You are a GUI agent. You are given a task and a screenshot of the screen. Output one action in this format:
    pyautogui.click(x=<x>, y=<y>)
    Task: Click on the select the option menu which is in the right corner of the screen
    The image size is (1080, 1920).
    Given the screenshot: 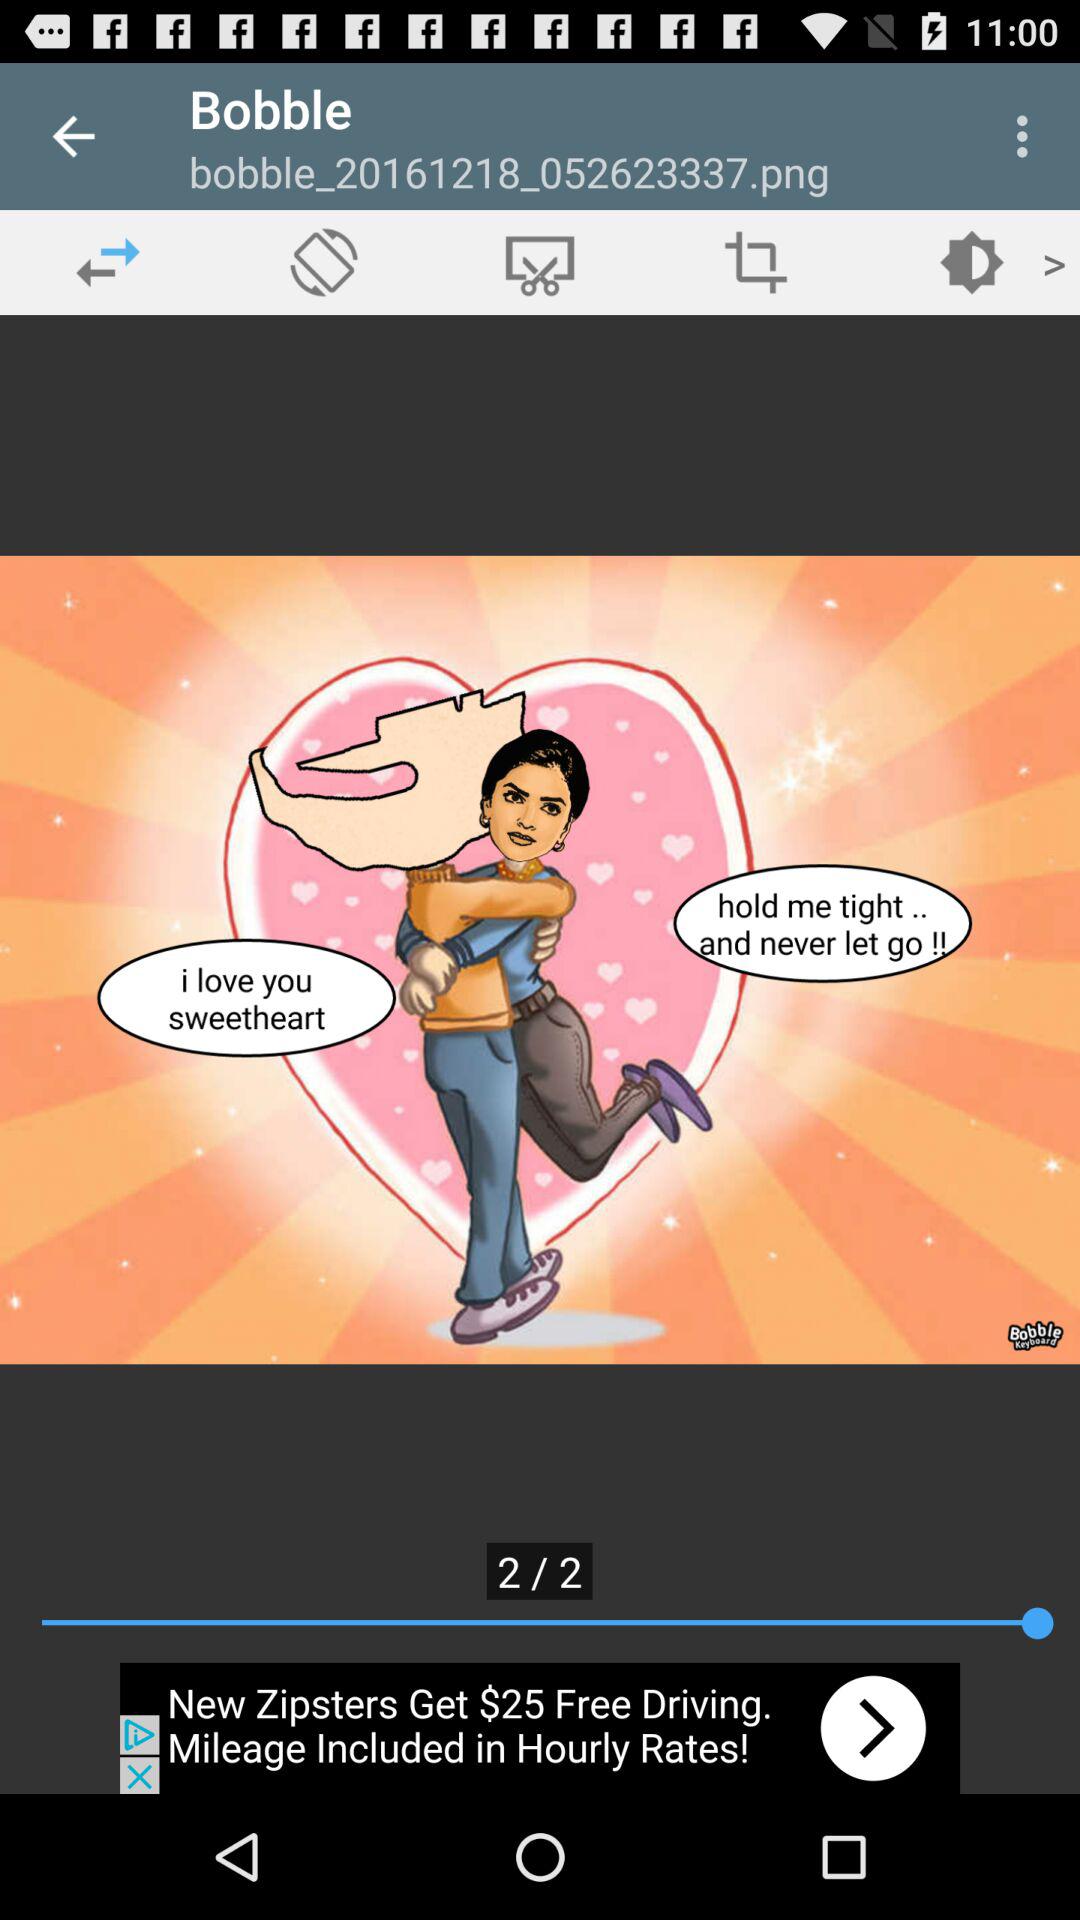 What is the action you would take?
    pyautogui.click(x=1028, y=136)
    